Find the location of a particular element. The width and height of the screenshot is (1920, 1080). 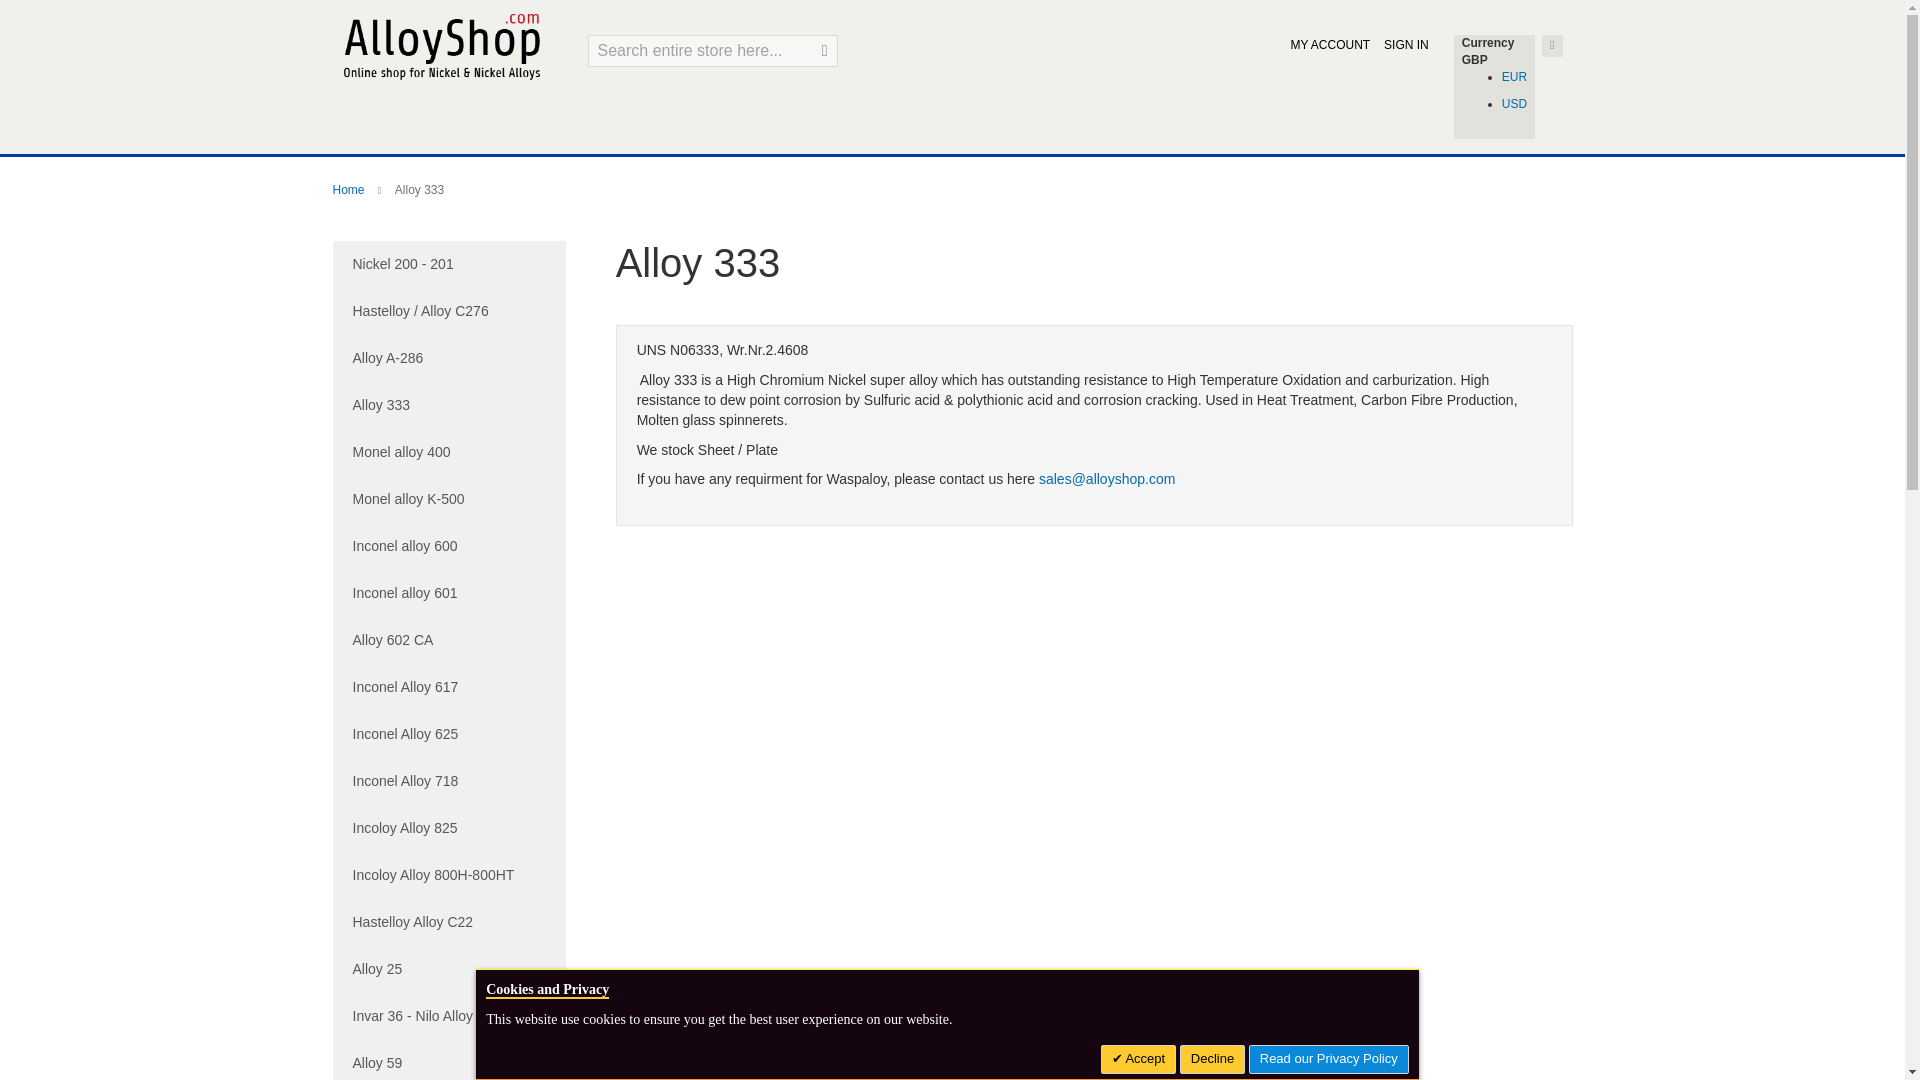

My Cart is located at coordinates (1552, 46).